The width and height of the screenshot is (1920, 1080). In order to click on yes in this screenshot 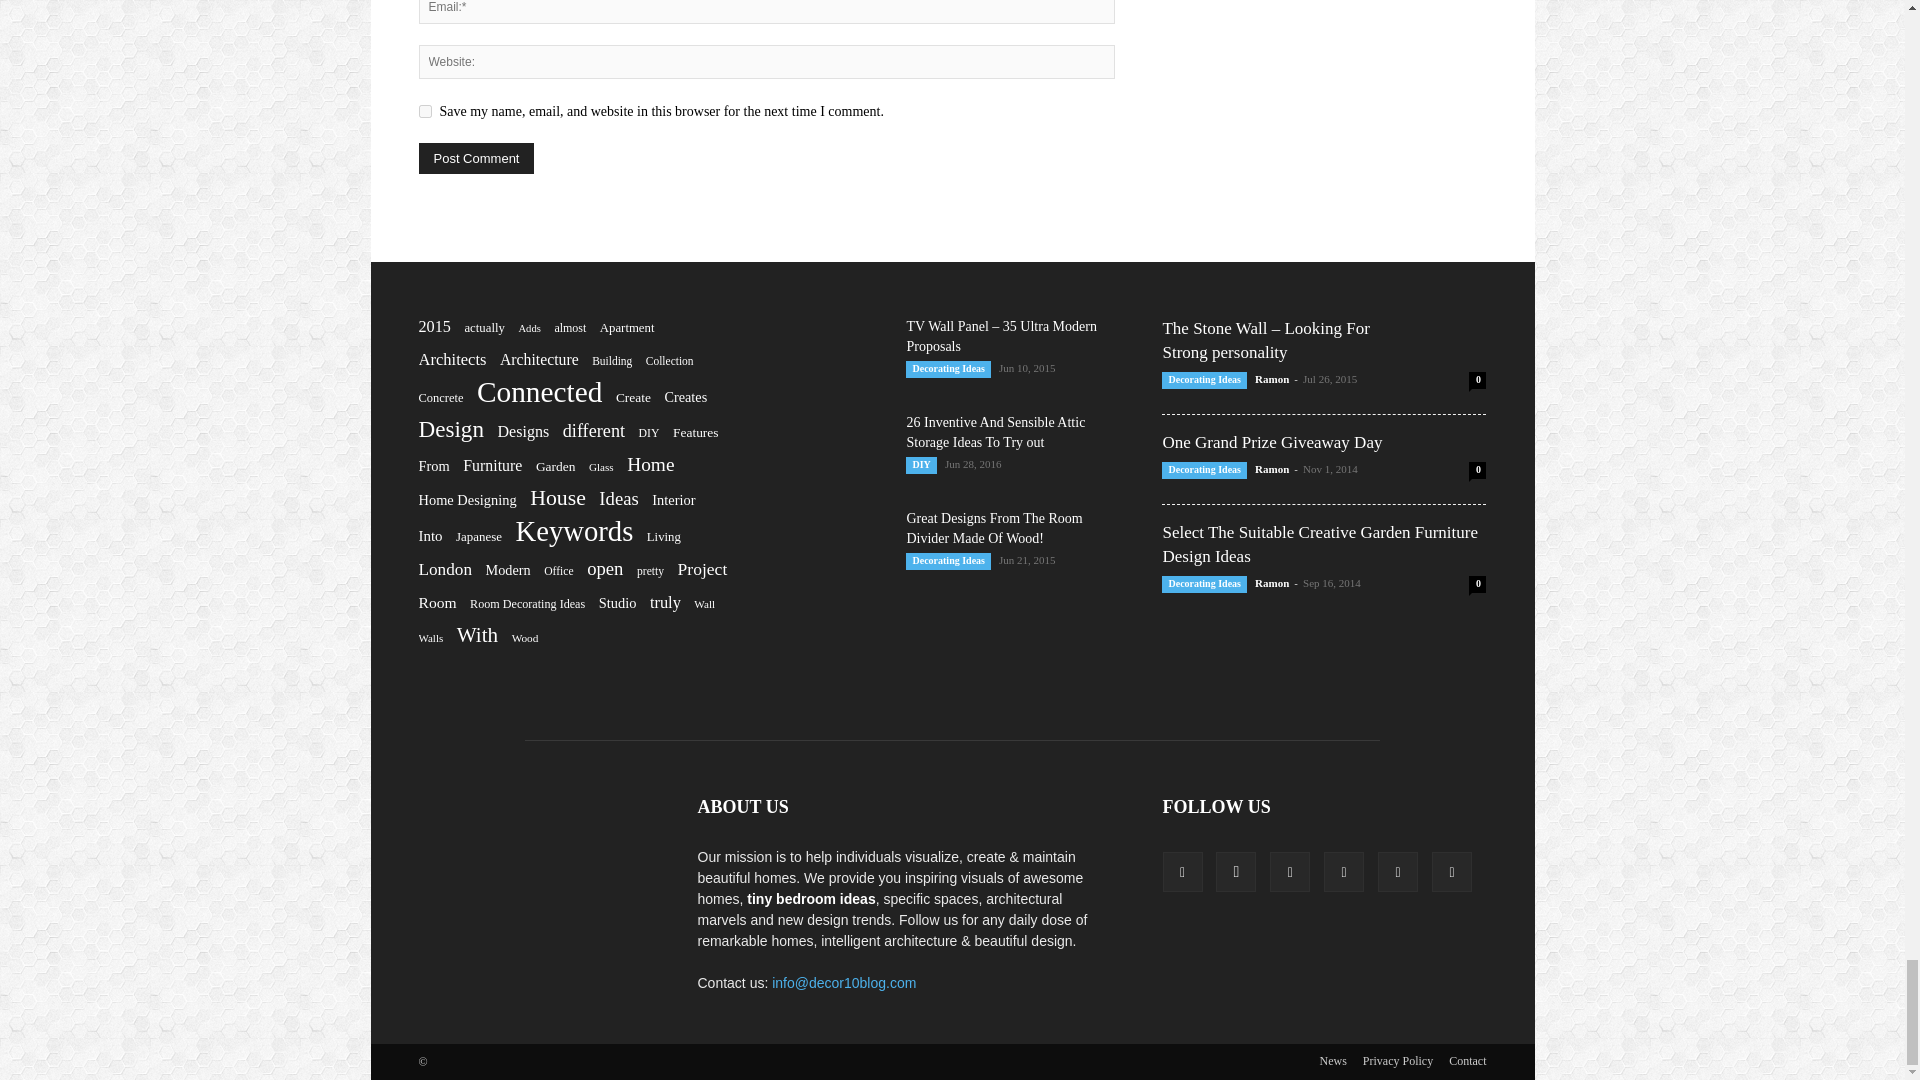, I will do `click(424, 110)`.